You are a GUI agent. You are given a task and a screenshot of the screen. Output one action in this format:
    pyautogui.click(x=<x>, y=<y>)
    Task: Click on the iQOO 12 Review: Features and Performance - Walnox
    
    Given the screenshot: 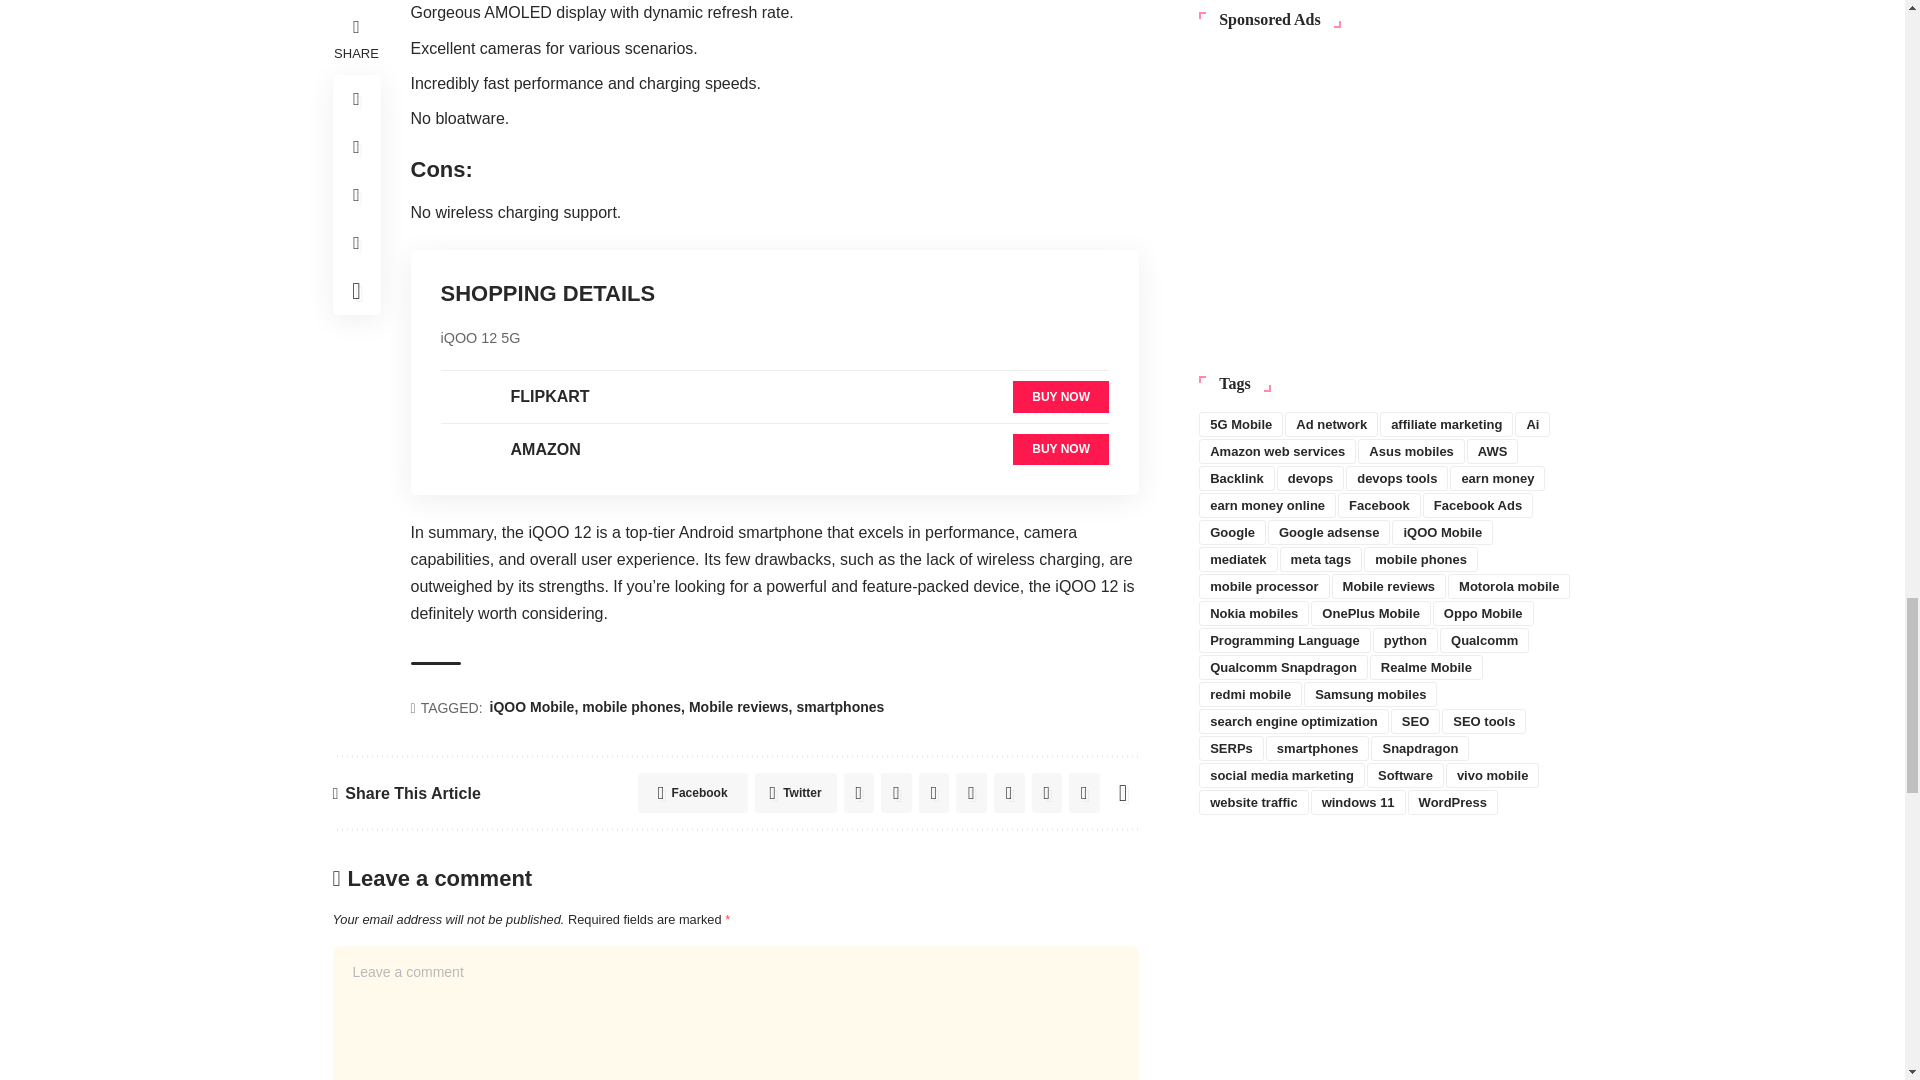 What is the action you would take?
    pyautogui.click(x=464, y=450)
    